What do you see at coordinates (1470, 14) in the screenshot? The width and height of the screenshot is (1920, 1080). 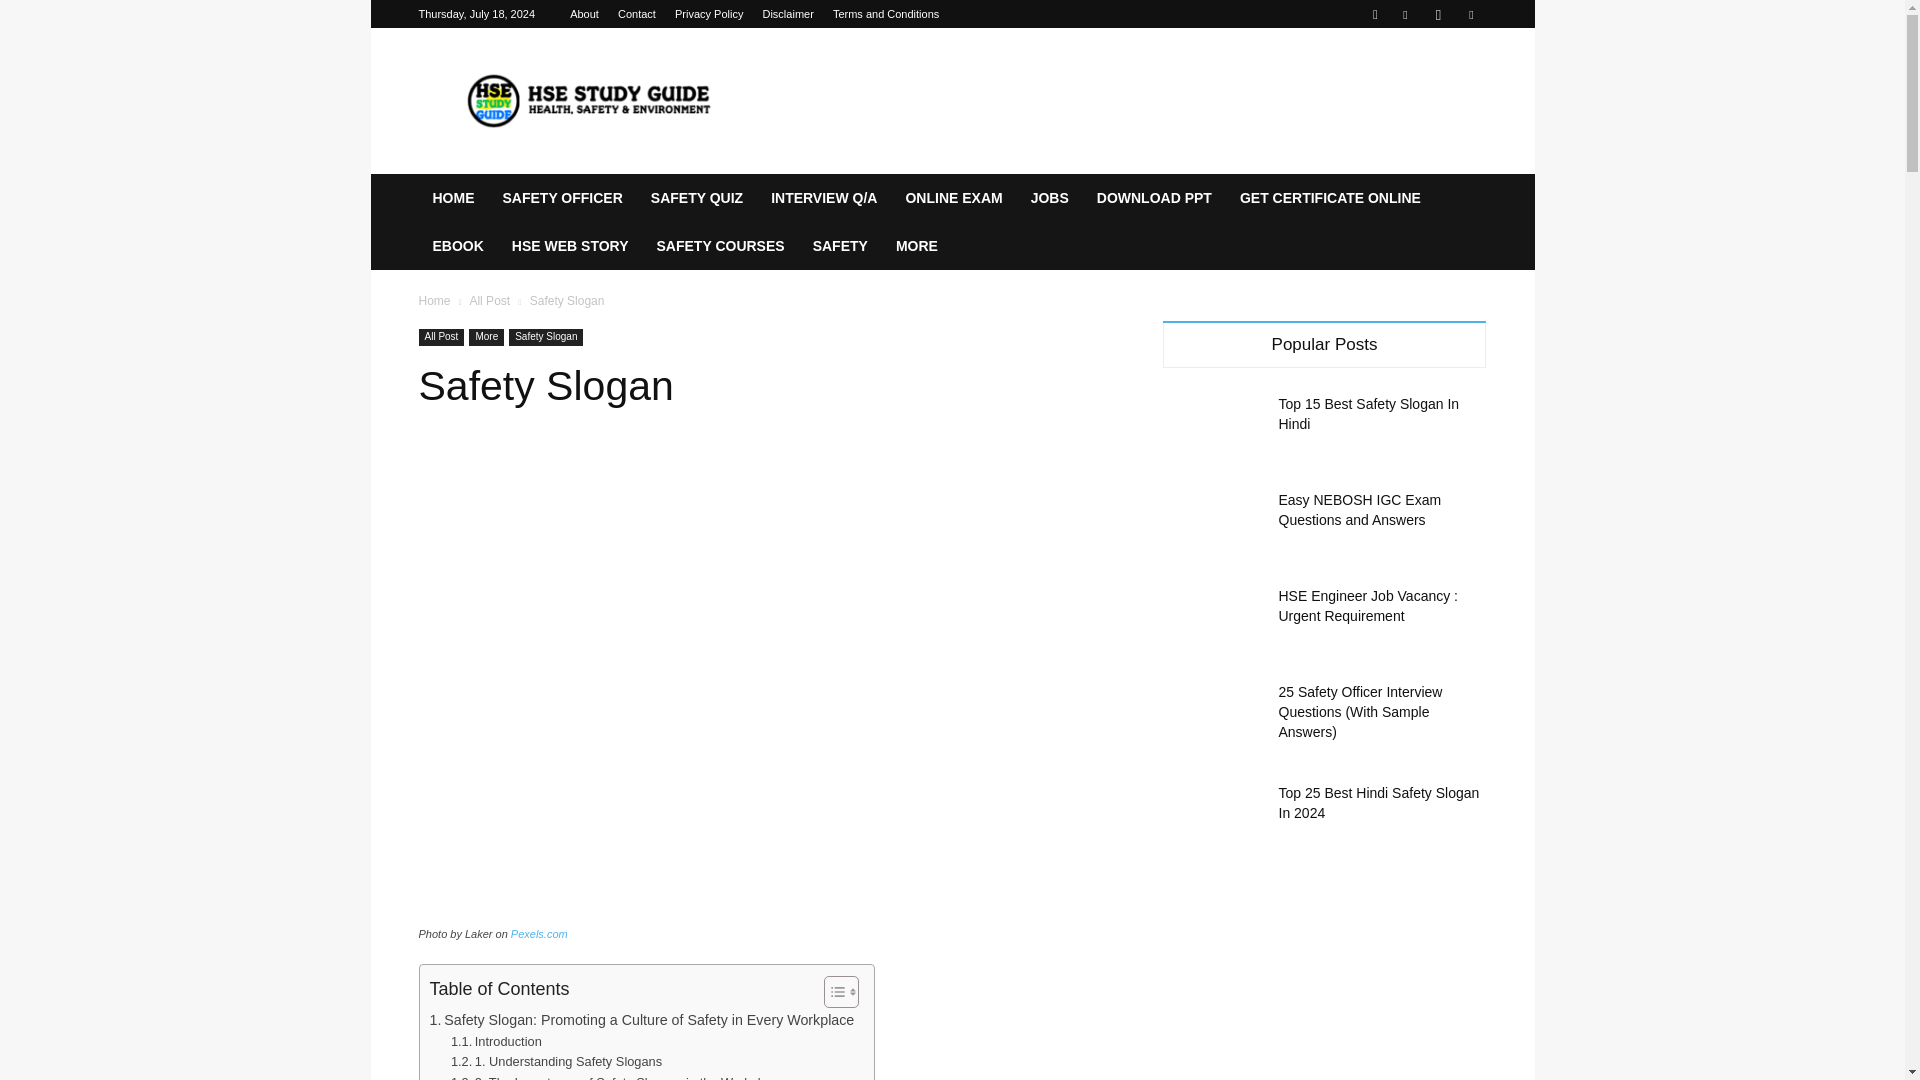 I see `Youtube` at bounding box center [1470, 14].